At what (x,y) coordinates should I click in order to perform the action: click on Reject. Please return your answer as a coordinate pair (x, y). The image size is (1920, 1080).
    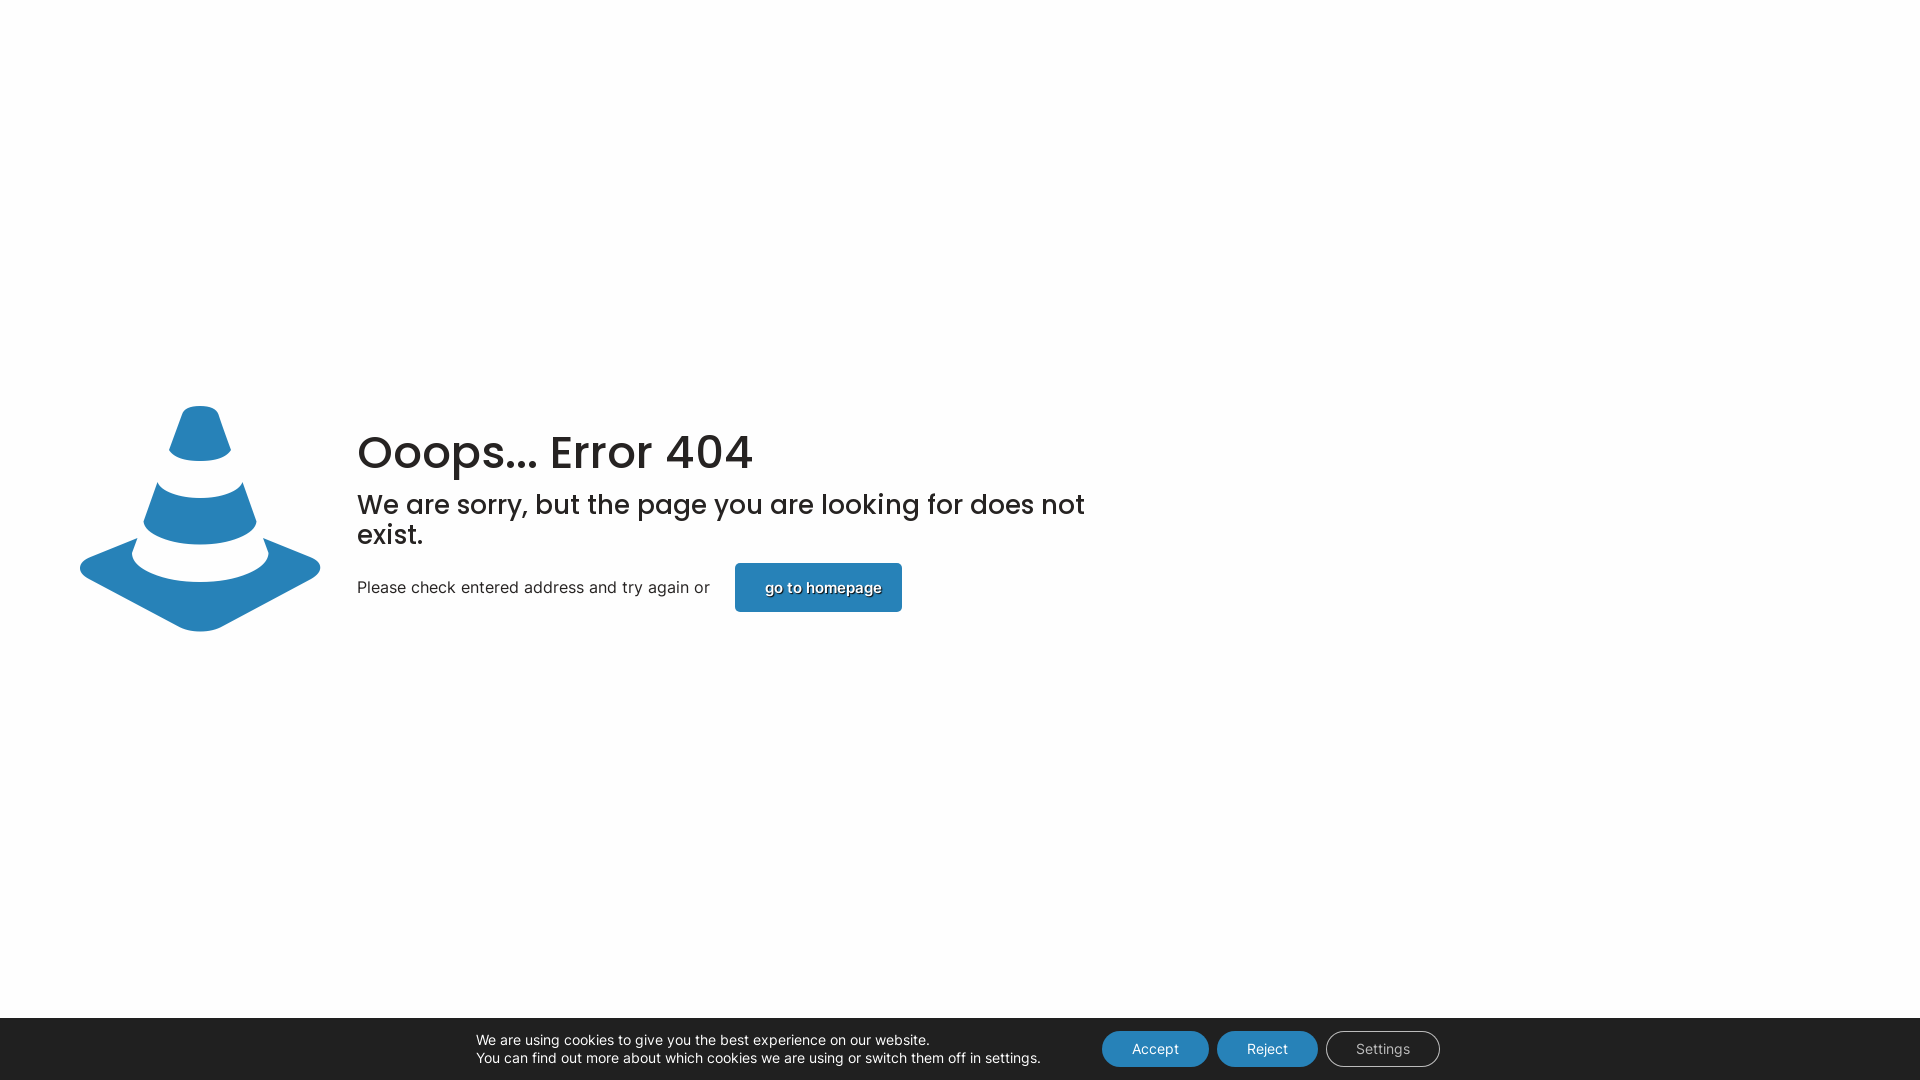
    Looking at the image, I should click on (1268, 1049).